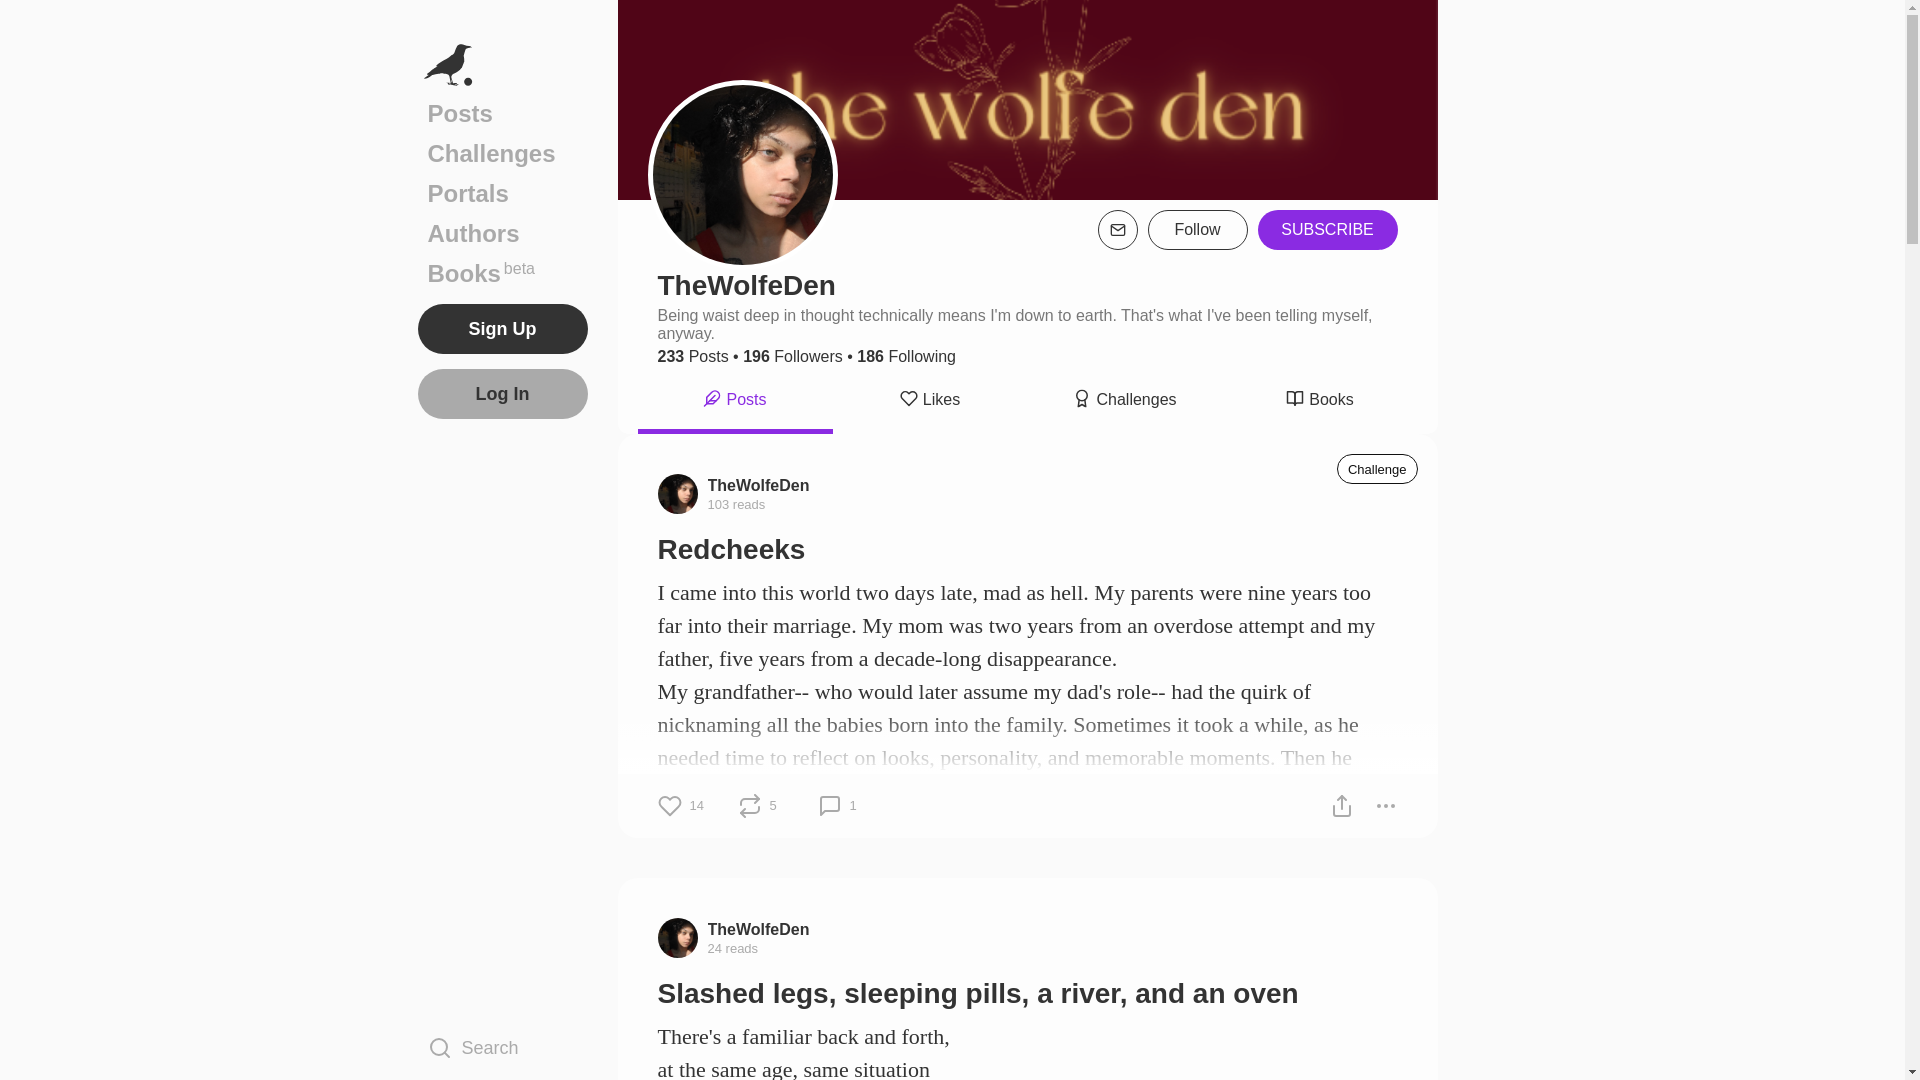 This screenshot has width=1920, height=1080. What do you see at coordinates (759, 928) in the screenshot?
I see `TheWolfeDen` at bounding box center [759, 928].